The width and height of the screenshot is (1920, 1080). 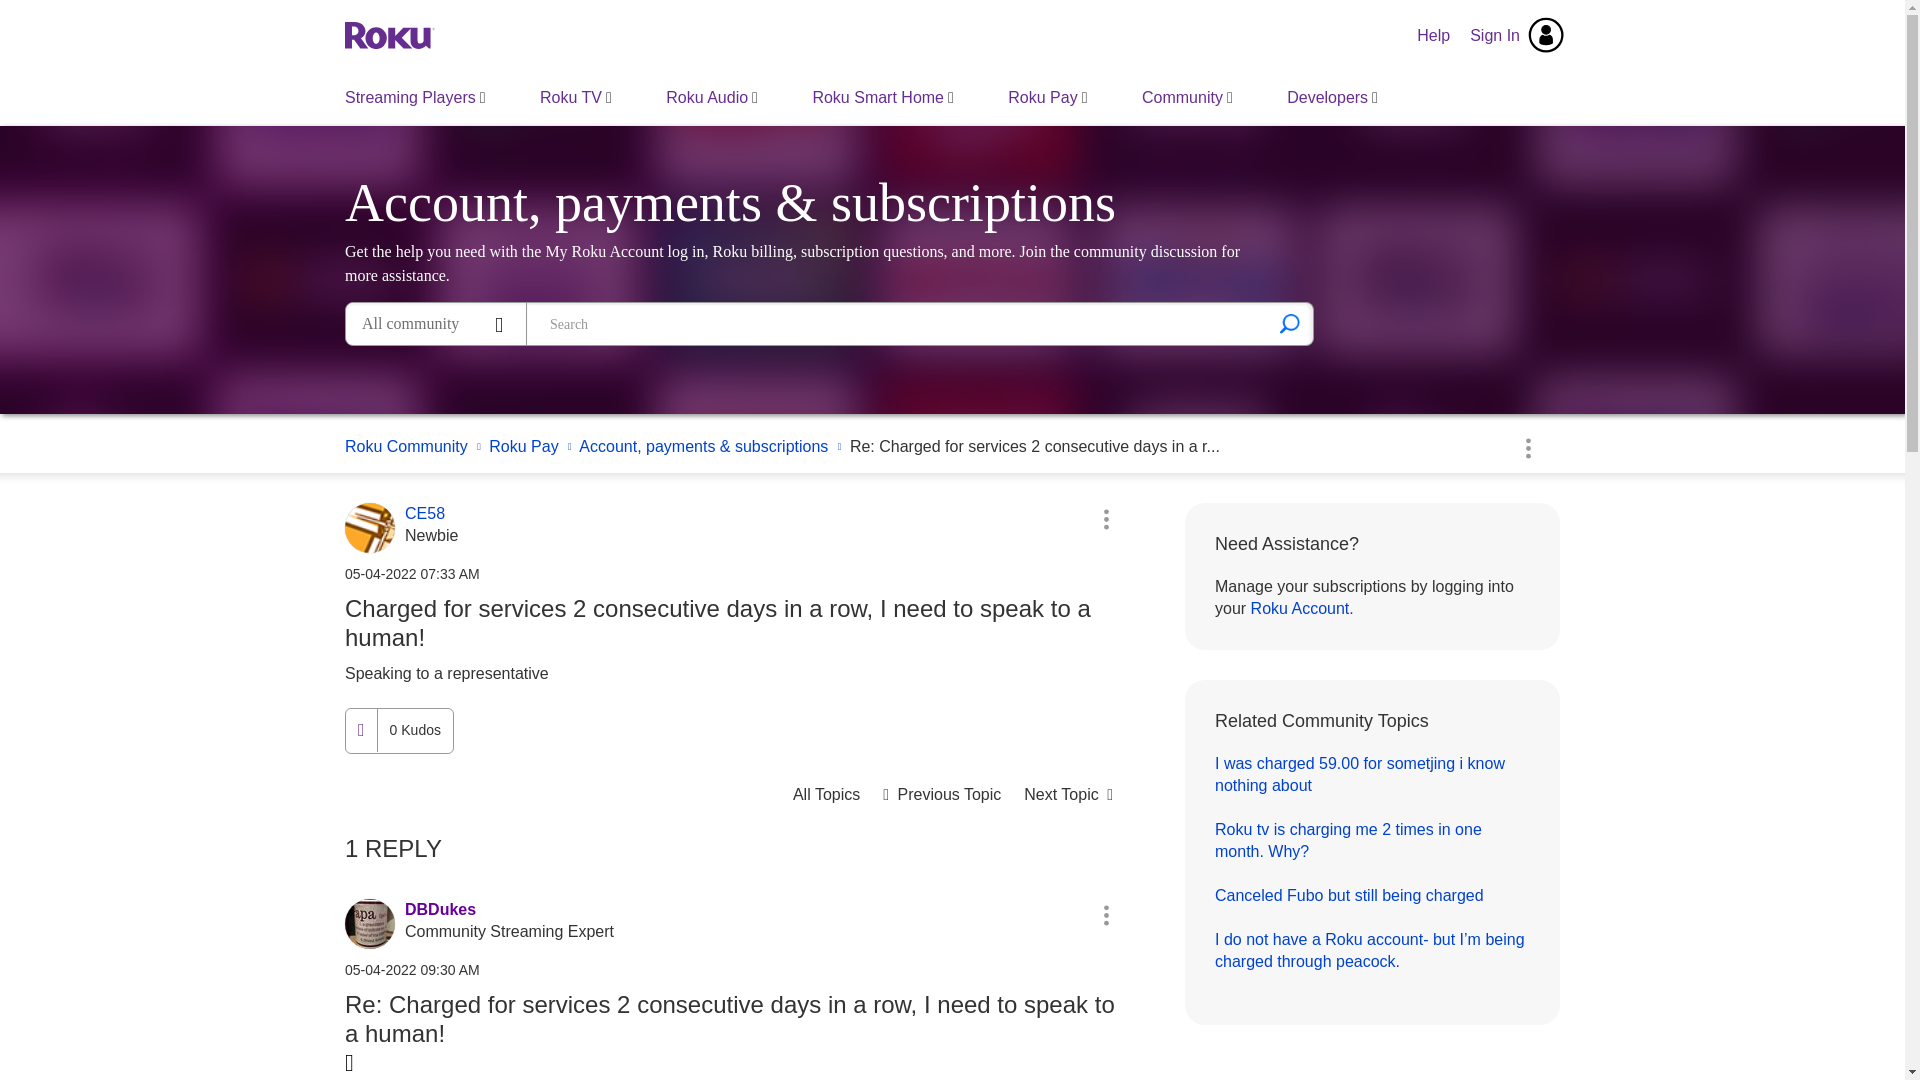 I want to click on Search, so click(x=898, y=324).